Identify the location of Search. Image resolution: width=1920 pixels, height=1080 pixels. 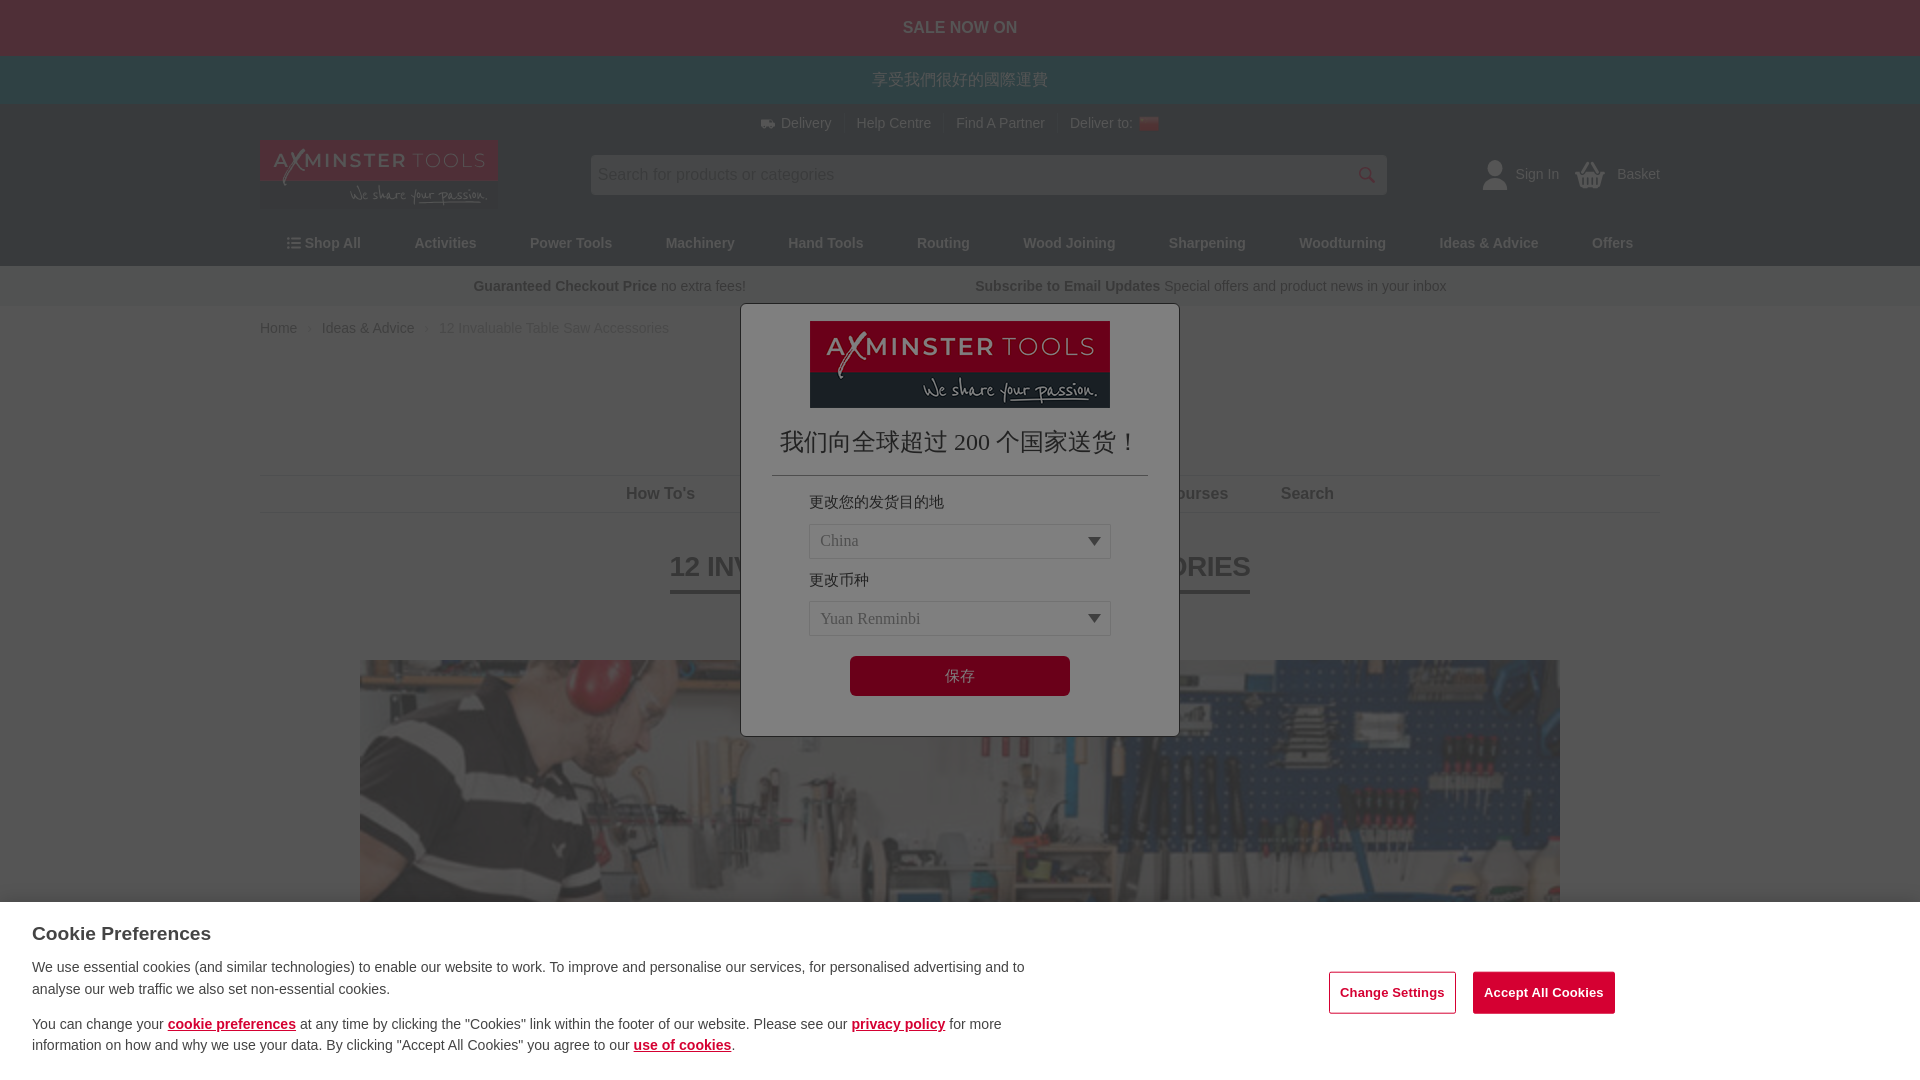
(1307, 493).